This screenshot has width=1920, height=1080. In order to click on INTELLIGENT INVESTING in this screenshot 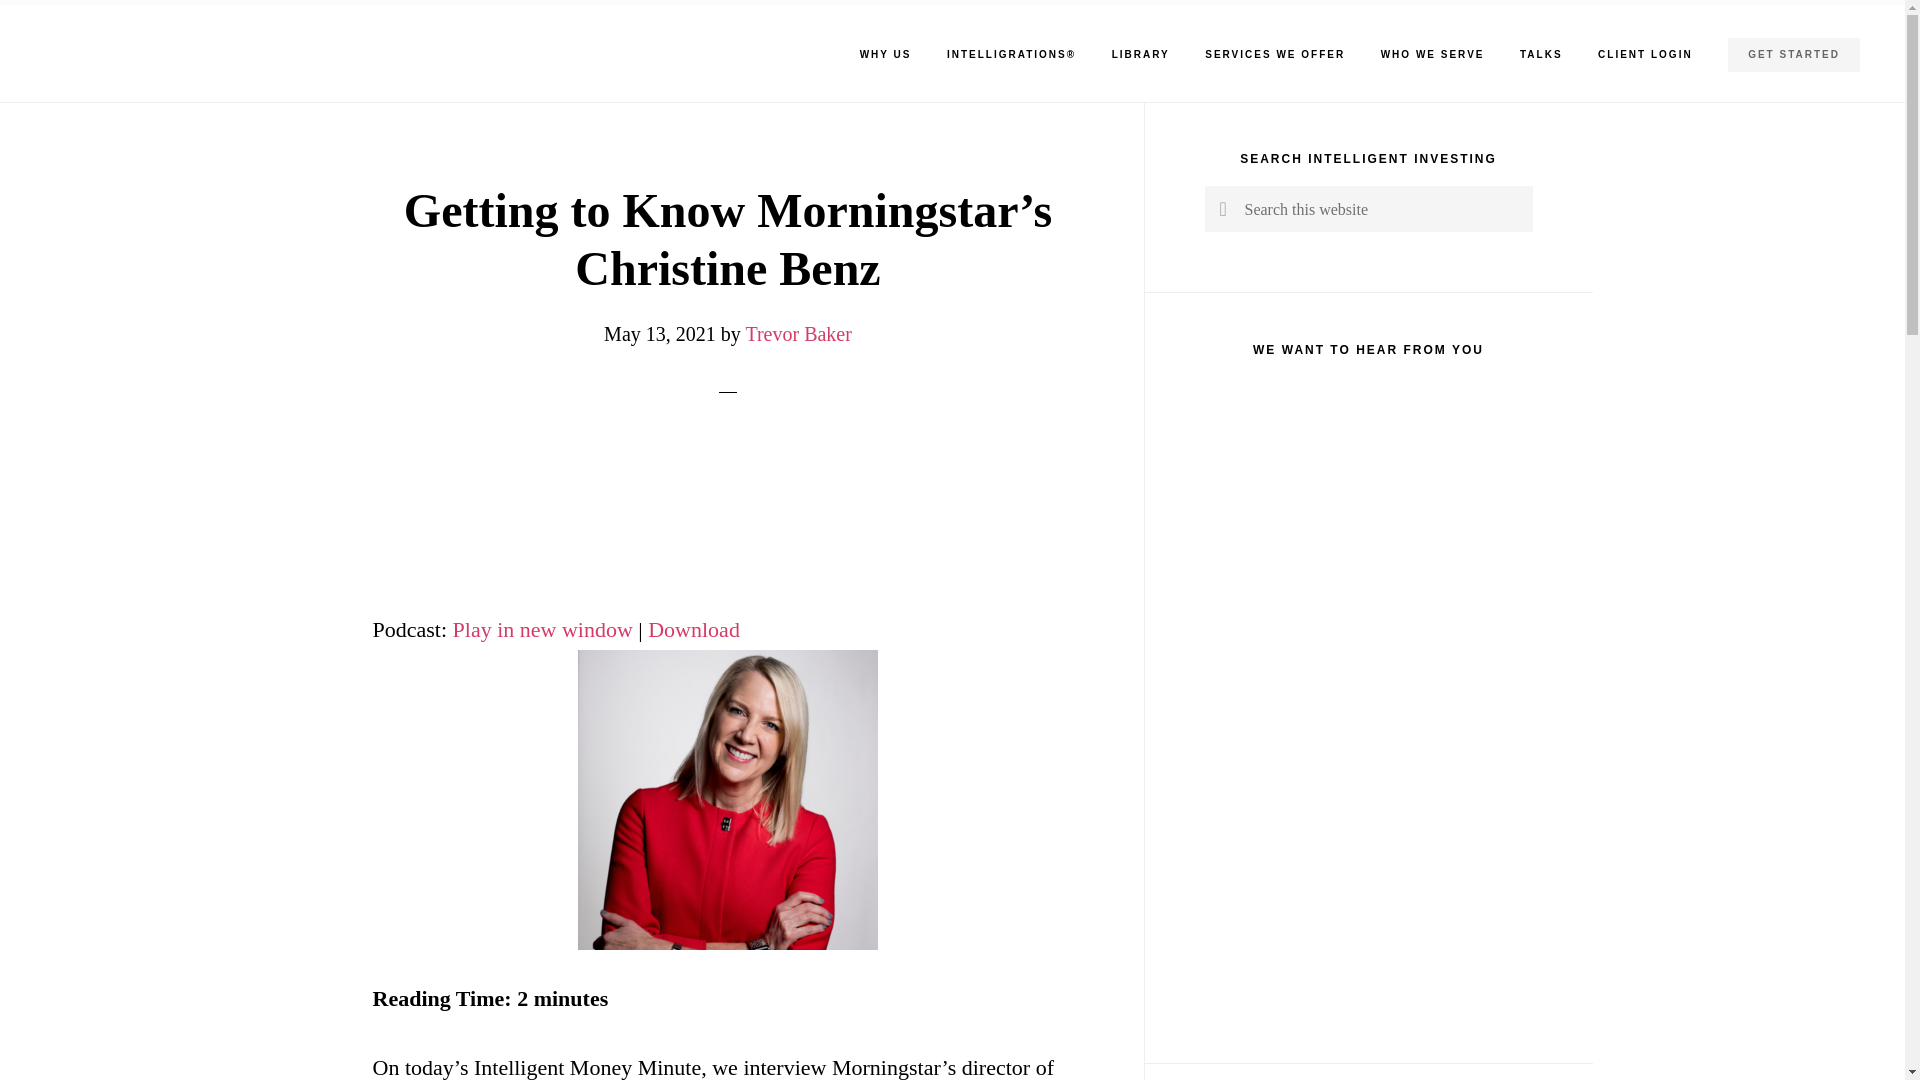, I will do `click(270, 40)`.